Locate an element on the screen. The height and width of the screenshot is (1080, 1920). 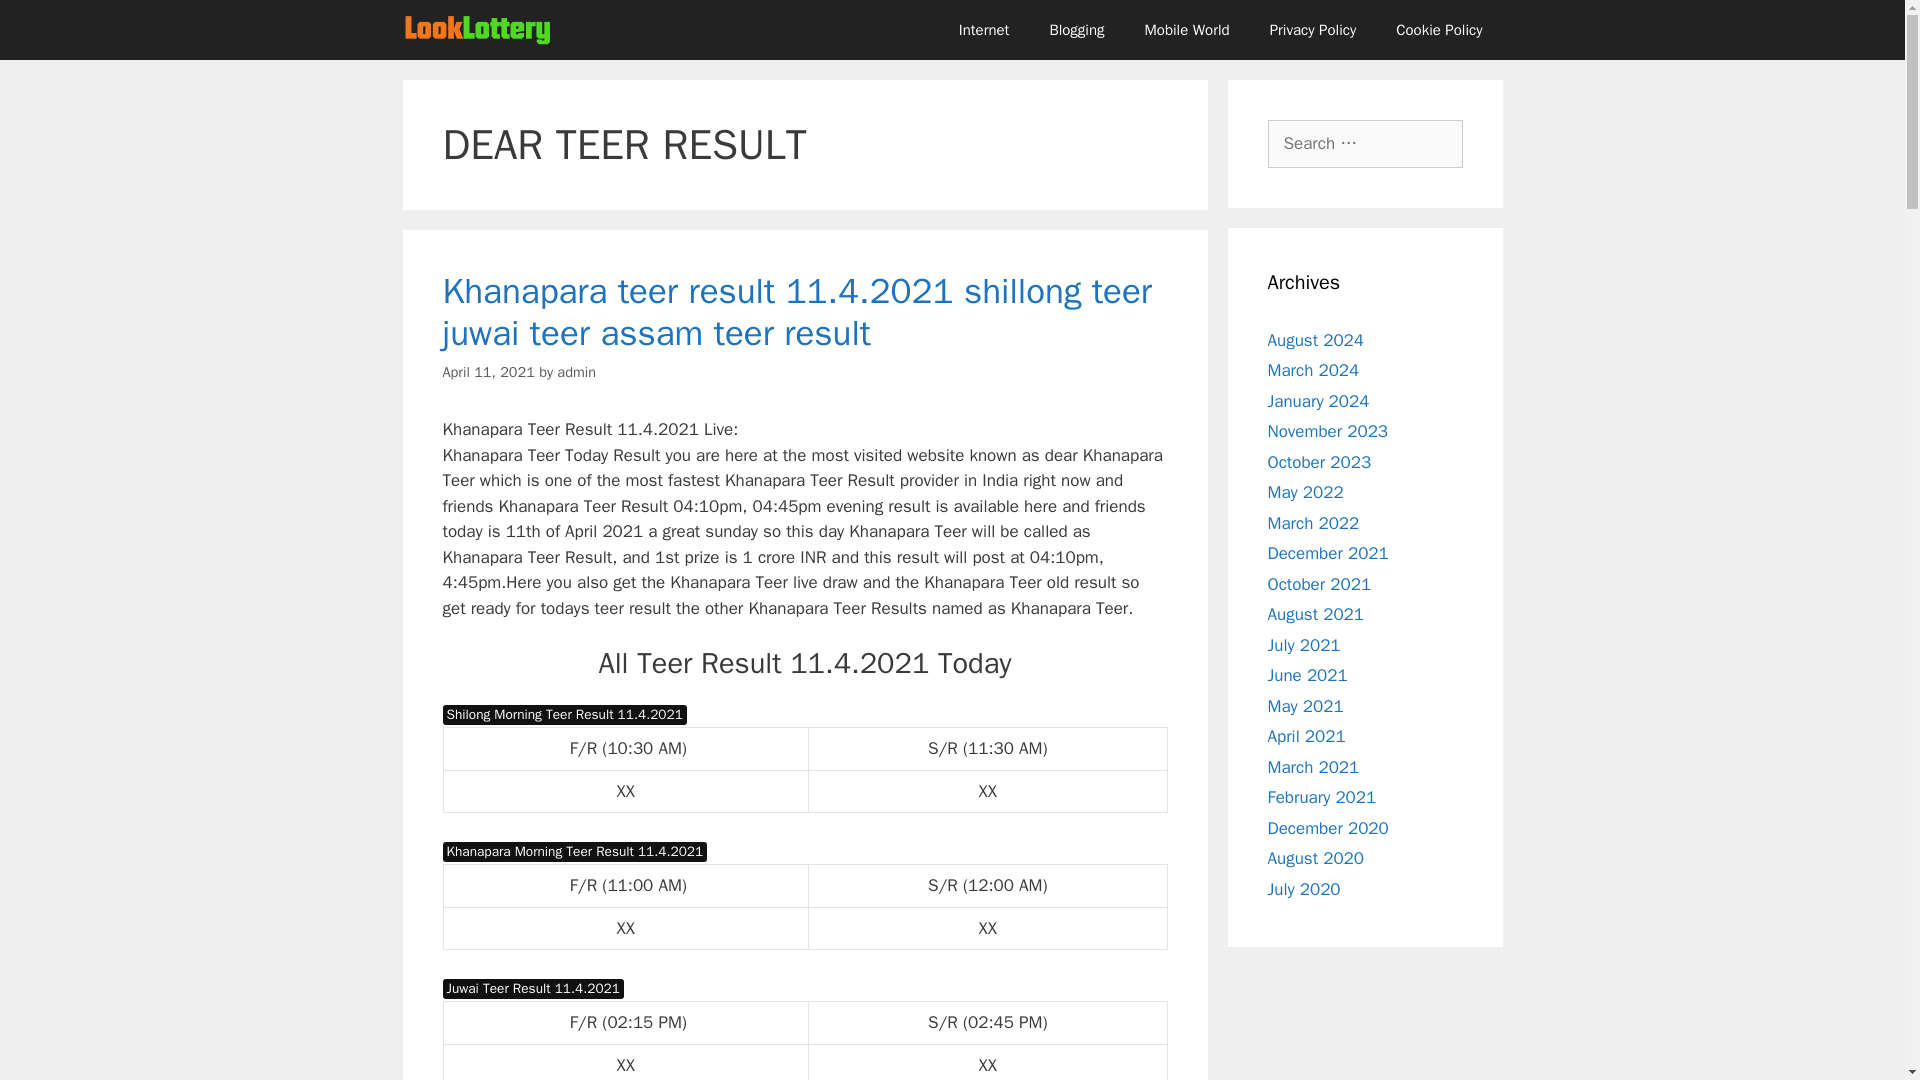
Search is located at coordinates (47, 24).